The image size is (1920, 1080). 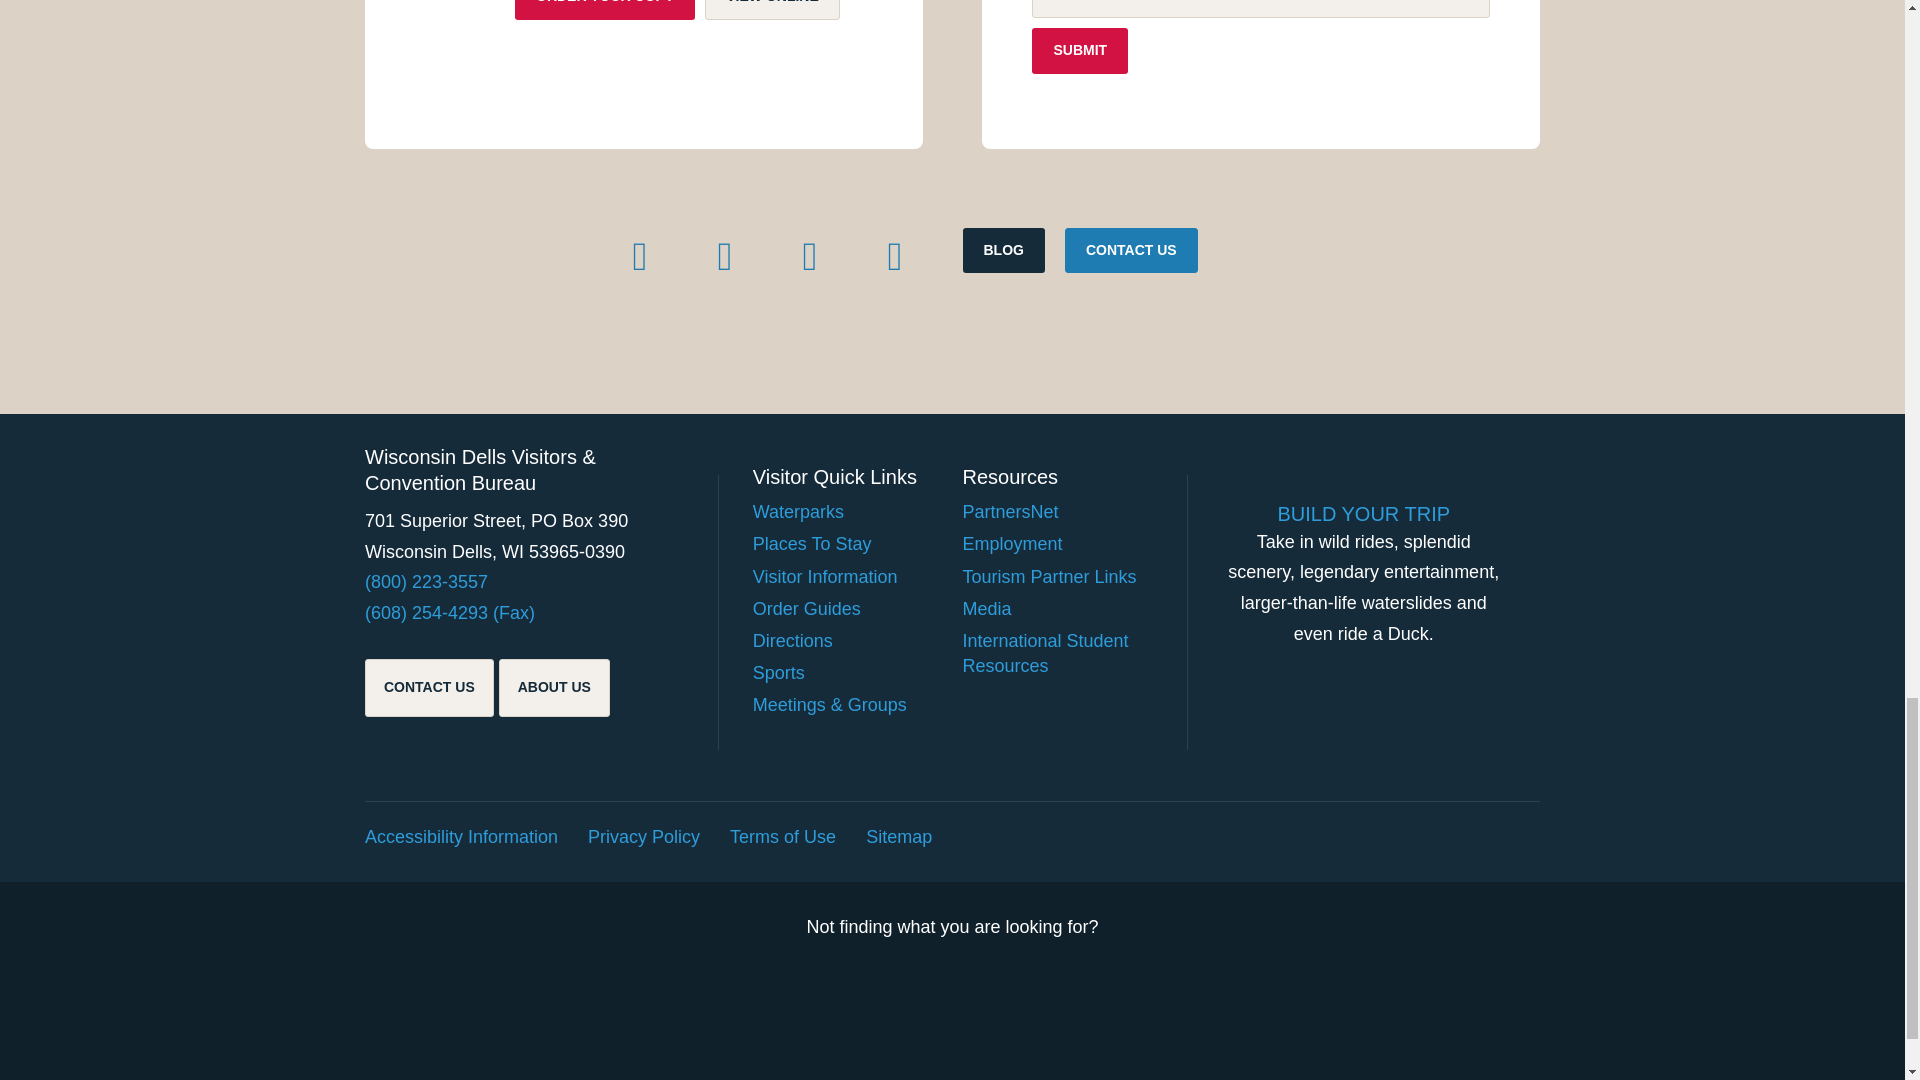 I want to click on BLOG, so click(x=1002, y=250).